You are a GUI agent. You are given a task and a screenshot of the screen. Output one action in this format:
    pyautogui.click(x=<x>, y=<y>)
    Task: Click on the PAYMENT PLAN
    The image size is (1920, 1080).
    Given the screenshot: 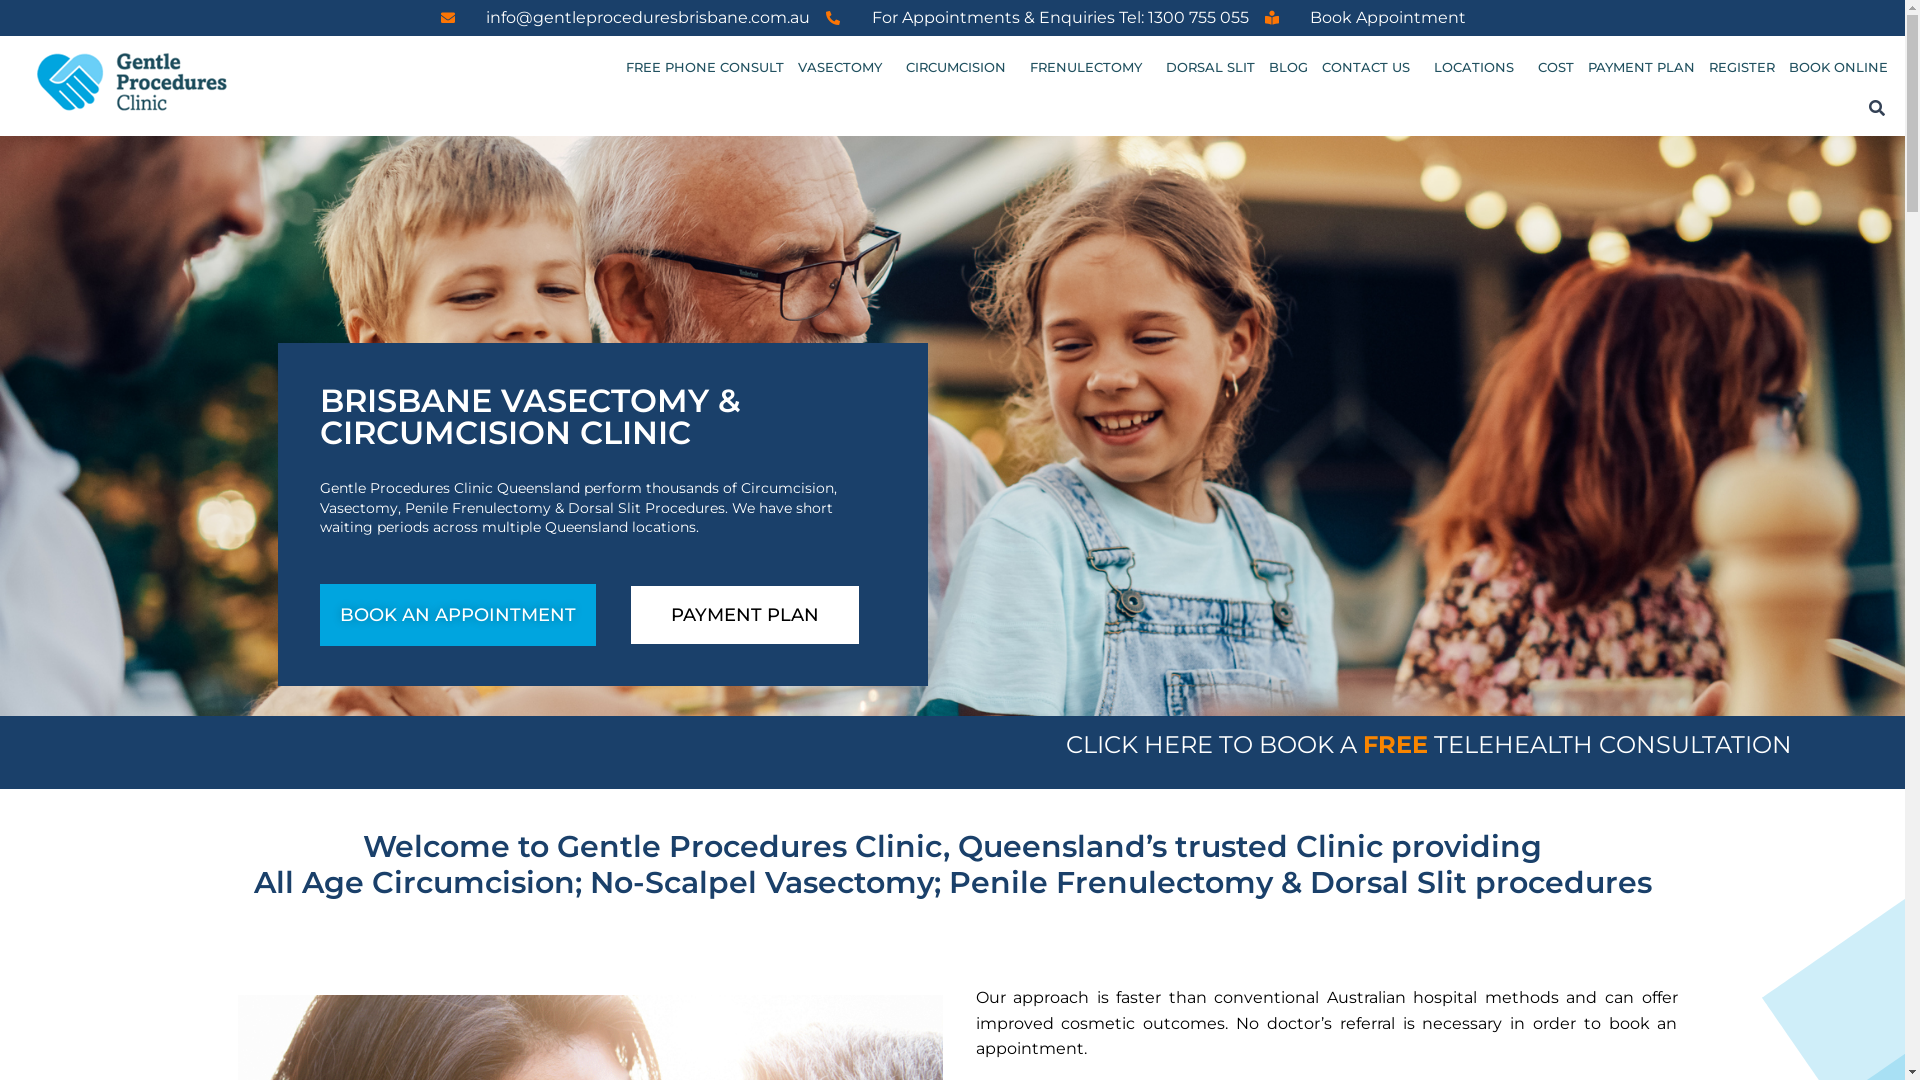 What is the action you would take?
    pyautogui.click(x=1642, y=68)
    